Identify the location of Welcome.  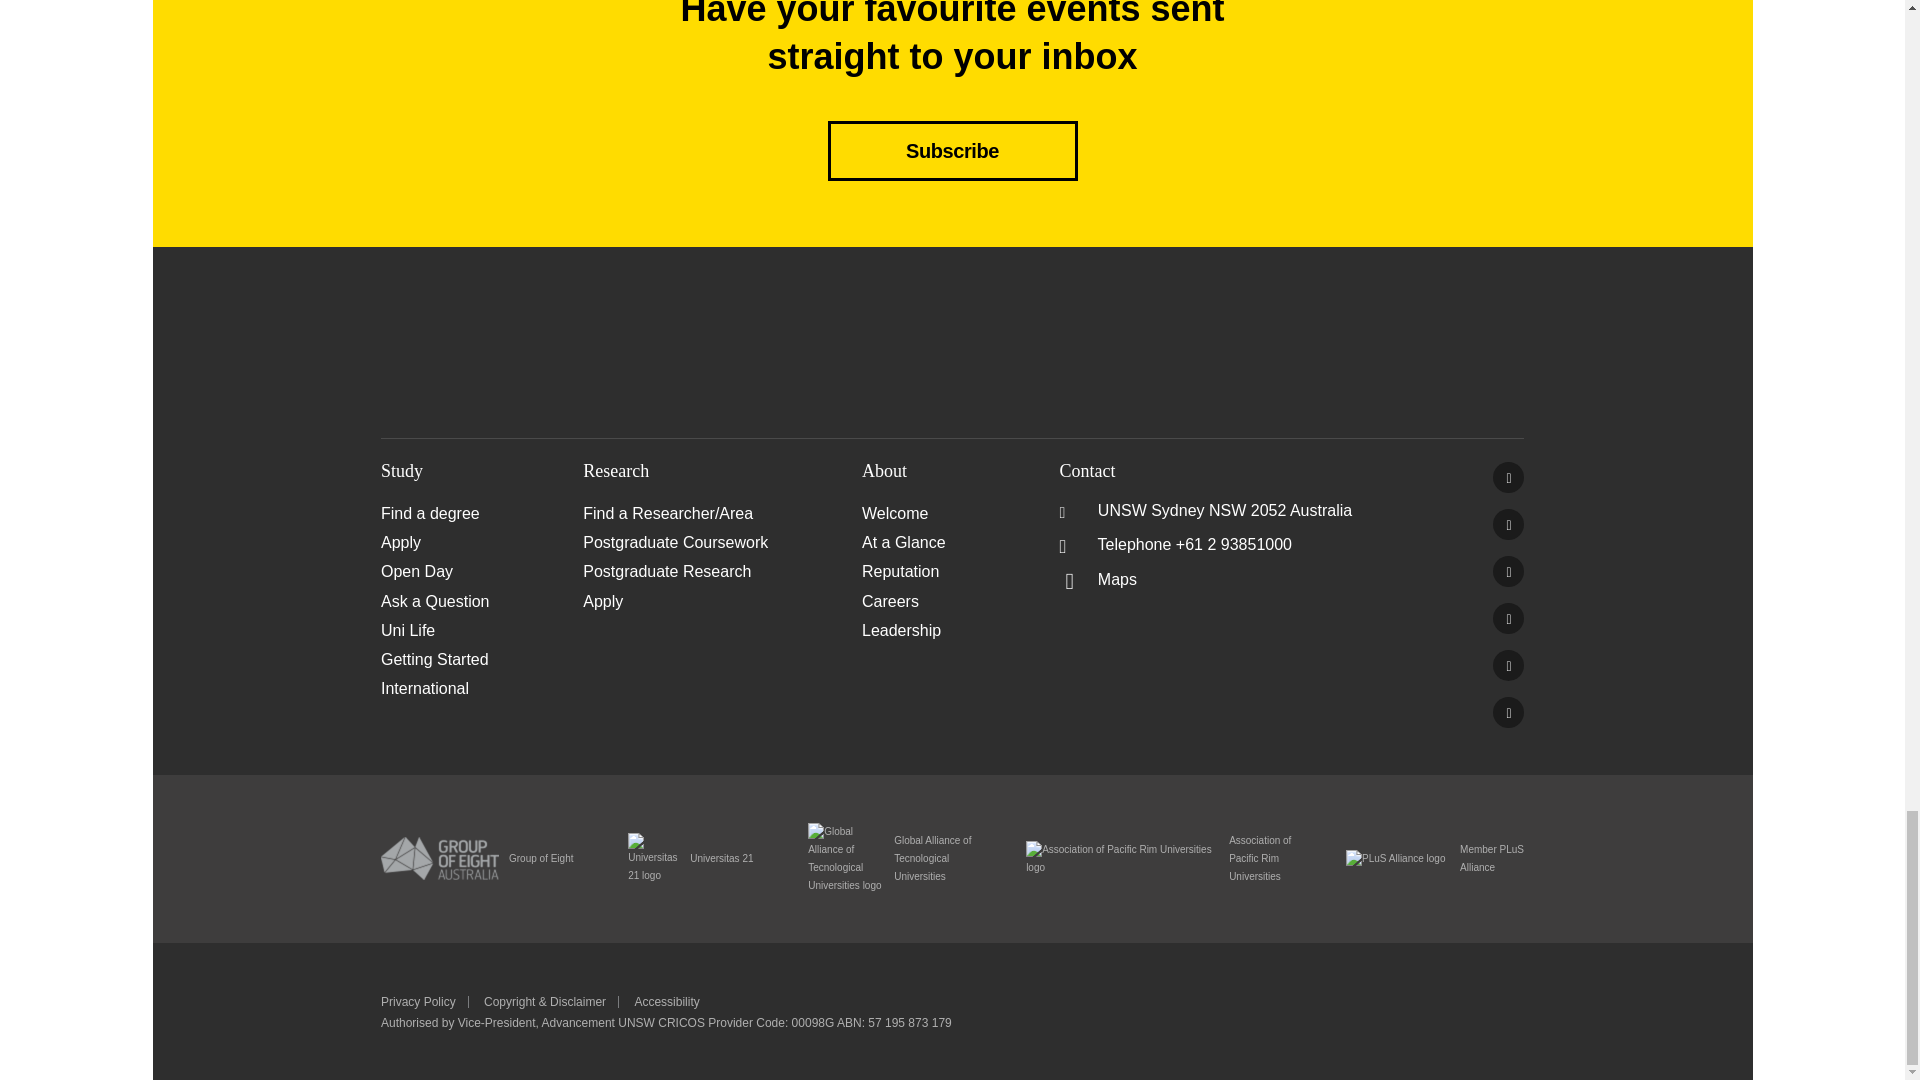
(950, 513).